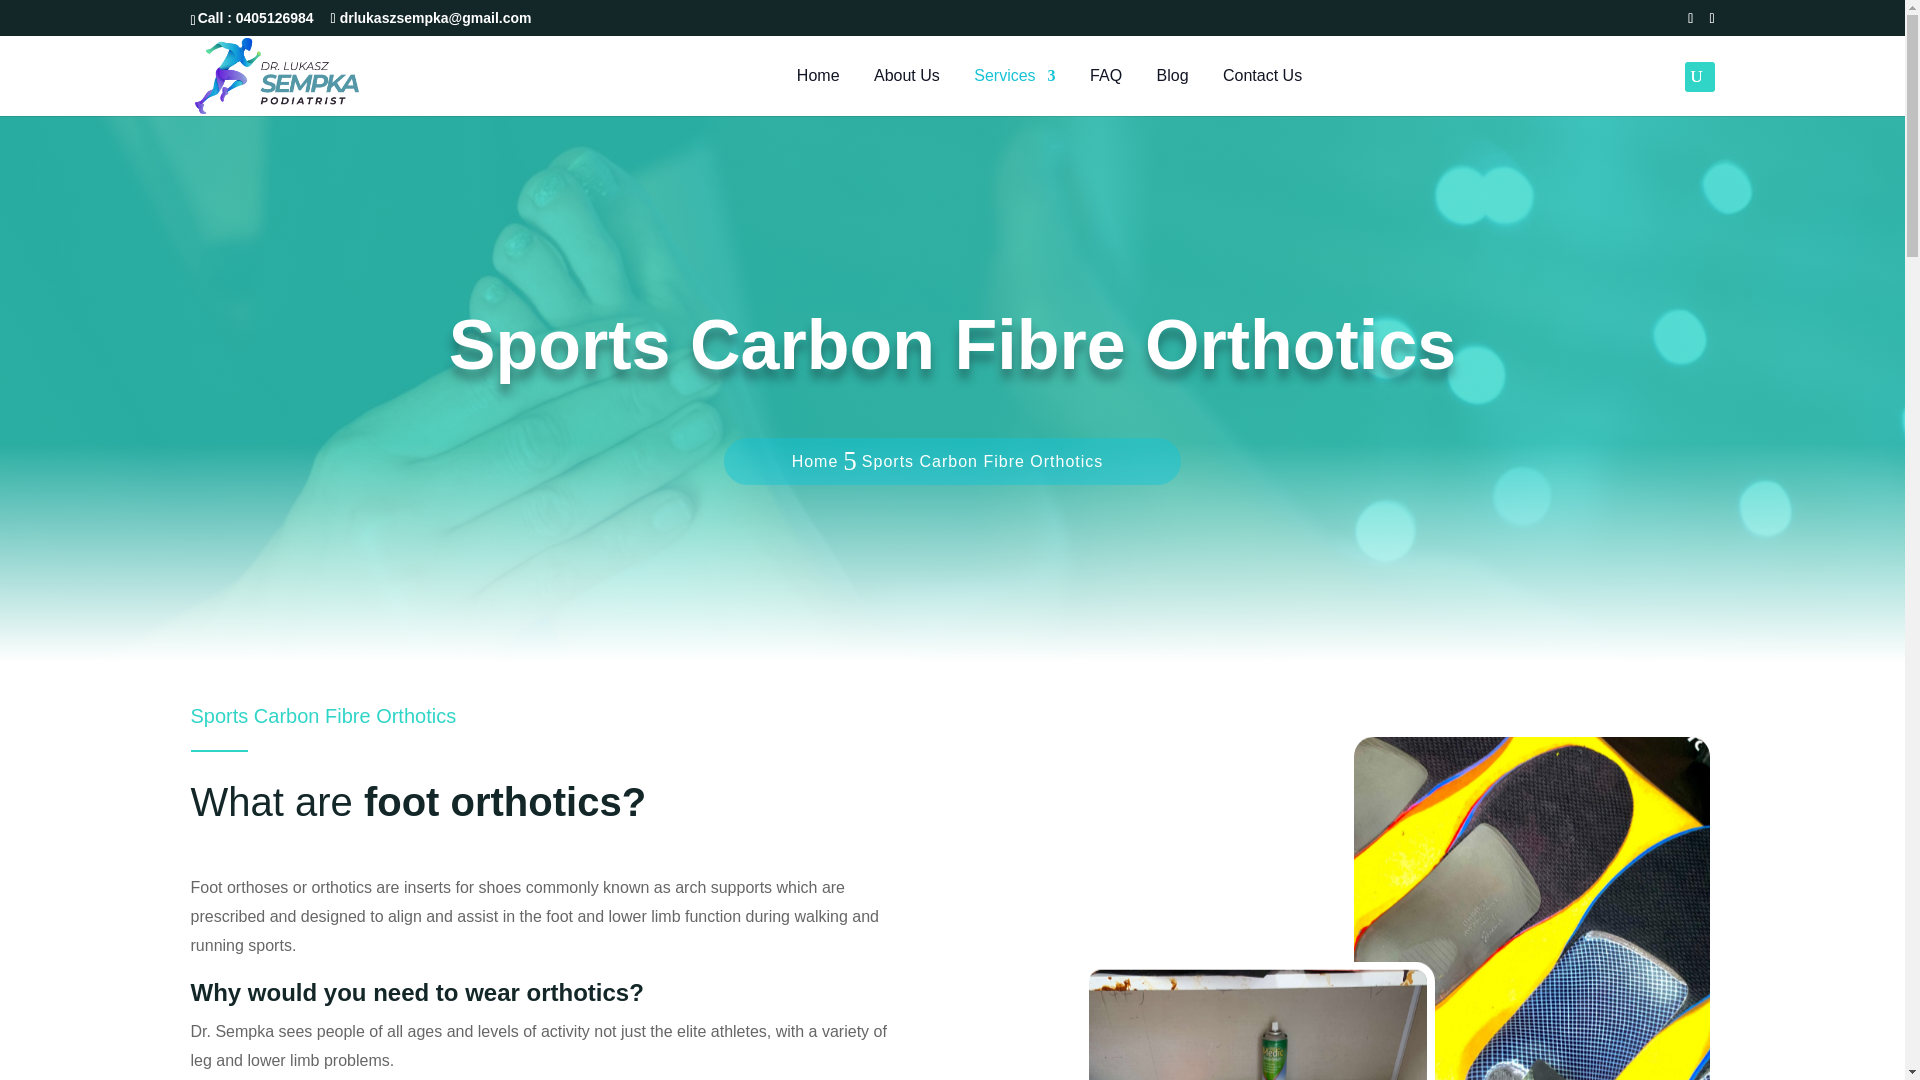  Describe the element at coordinates (1262, 92) in the screenshot. I see `Contact Us` at that location.